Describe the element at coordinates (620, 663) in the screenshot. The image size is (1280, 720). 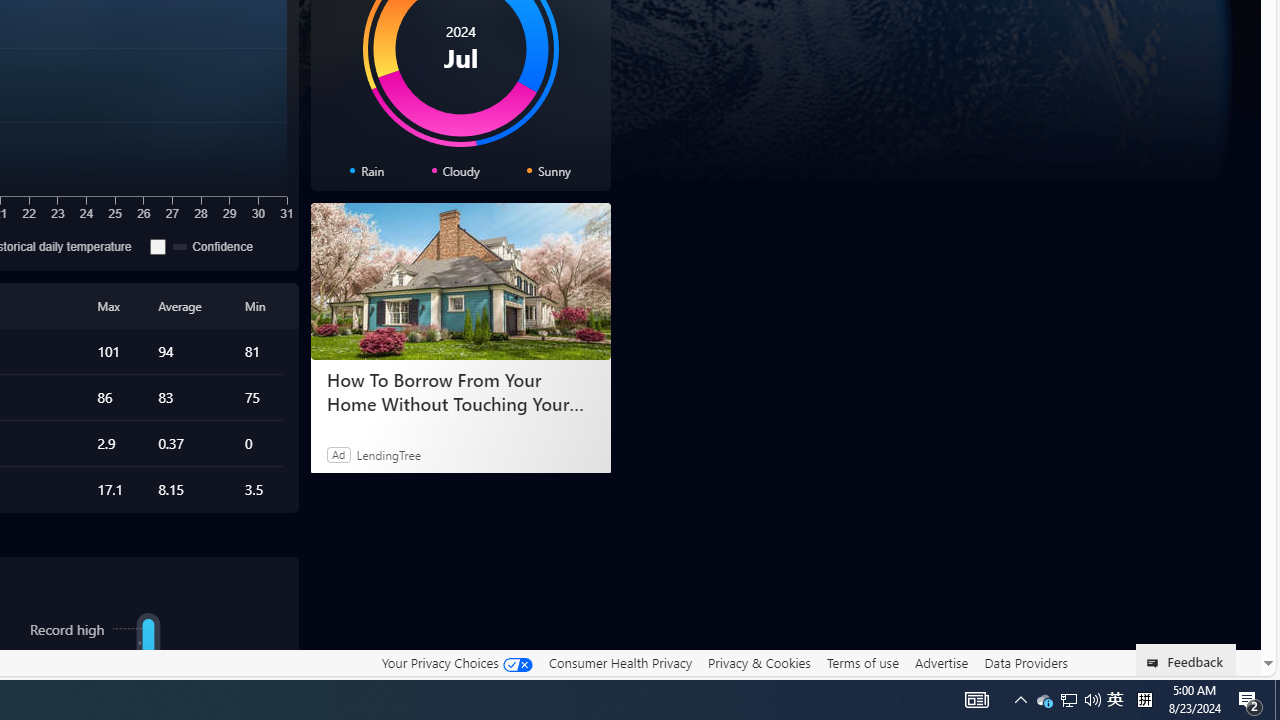
I see `Consumer Health Privacy` at that location.